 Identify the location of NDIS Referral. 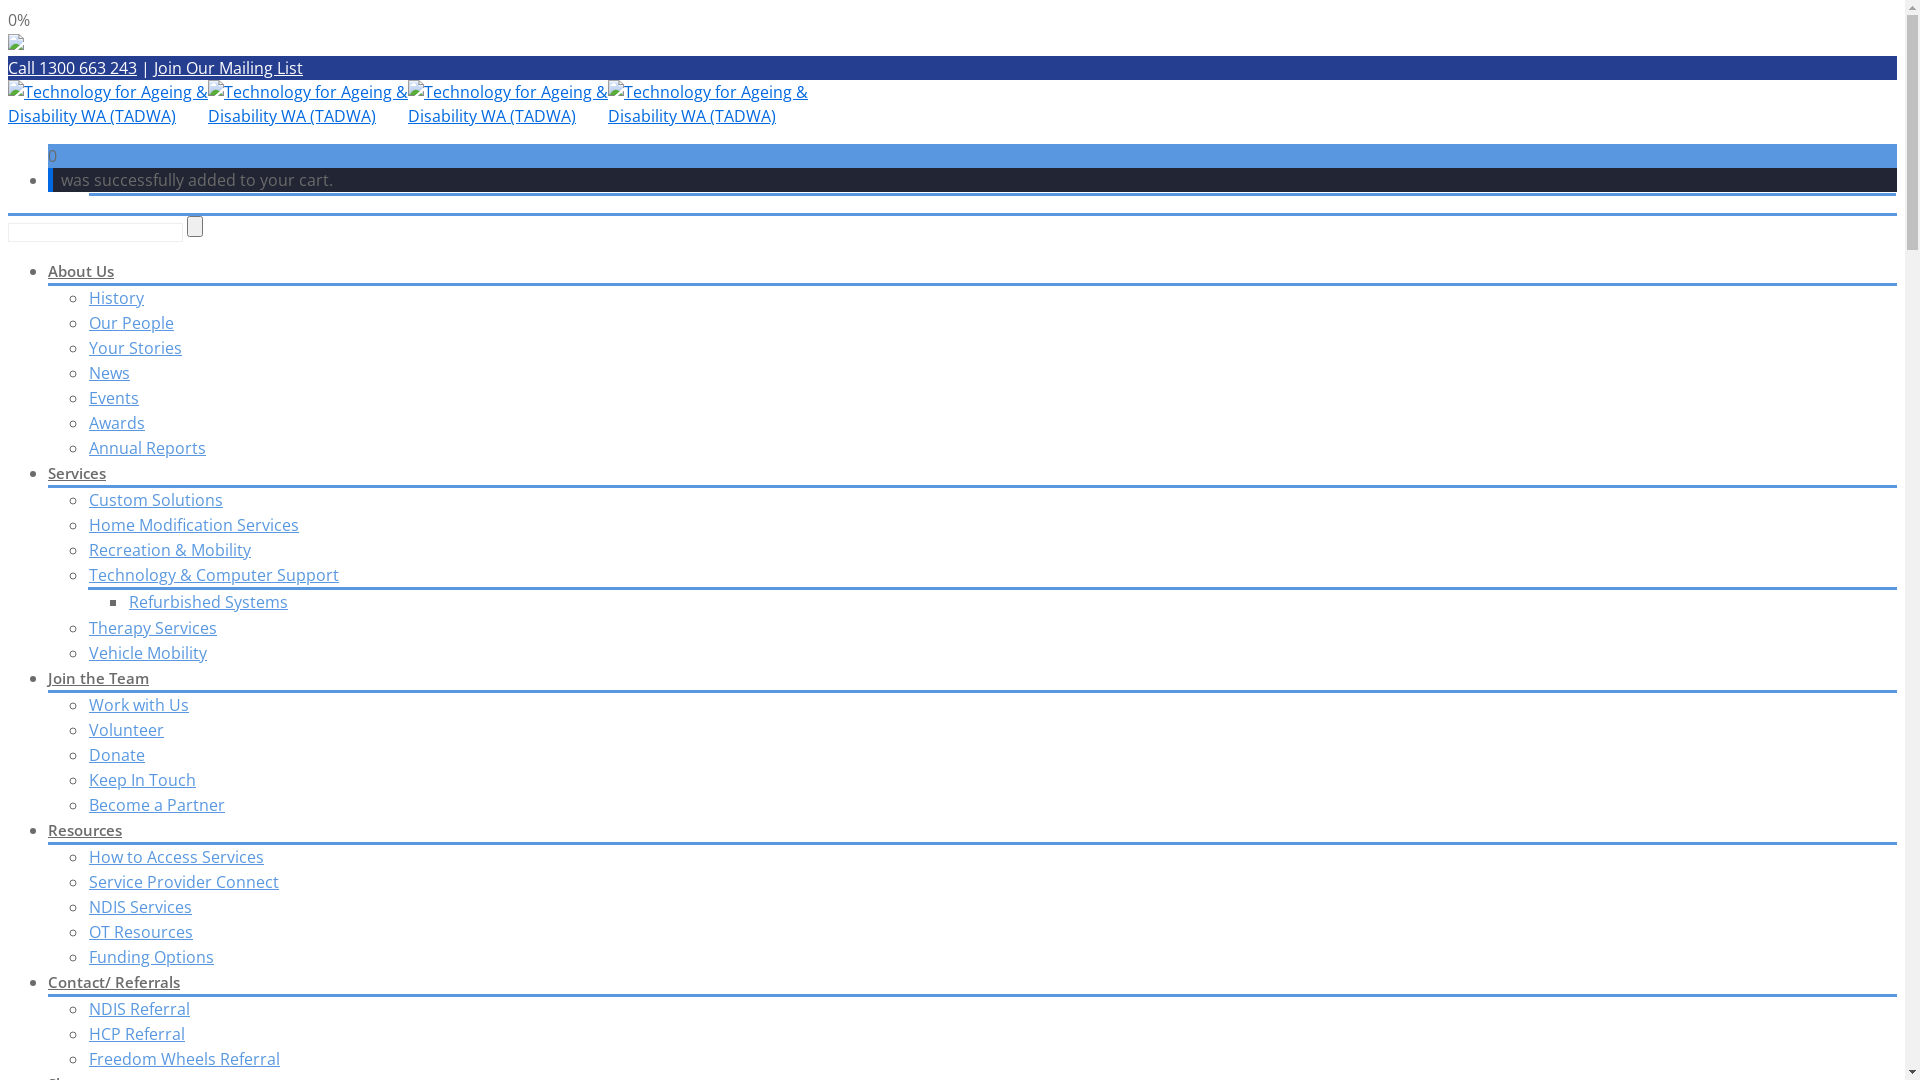
(139, 1009).